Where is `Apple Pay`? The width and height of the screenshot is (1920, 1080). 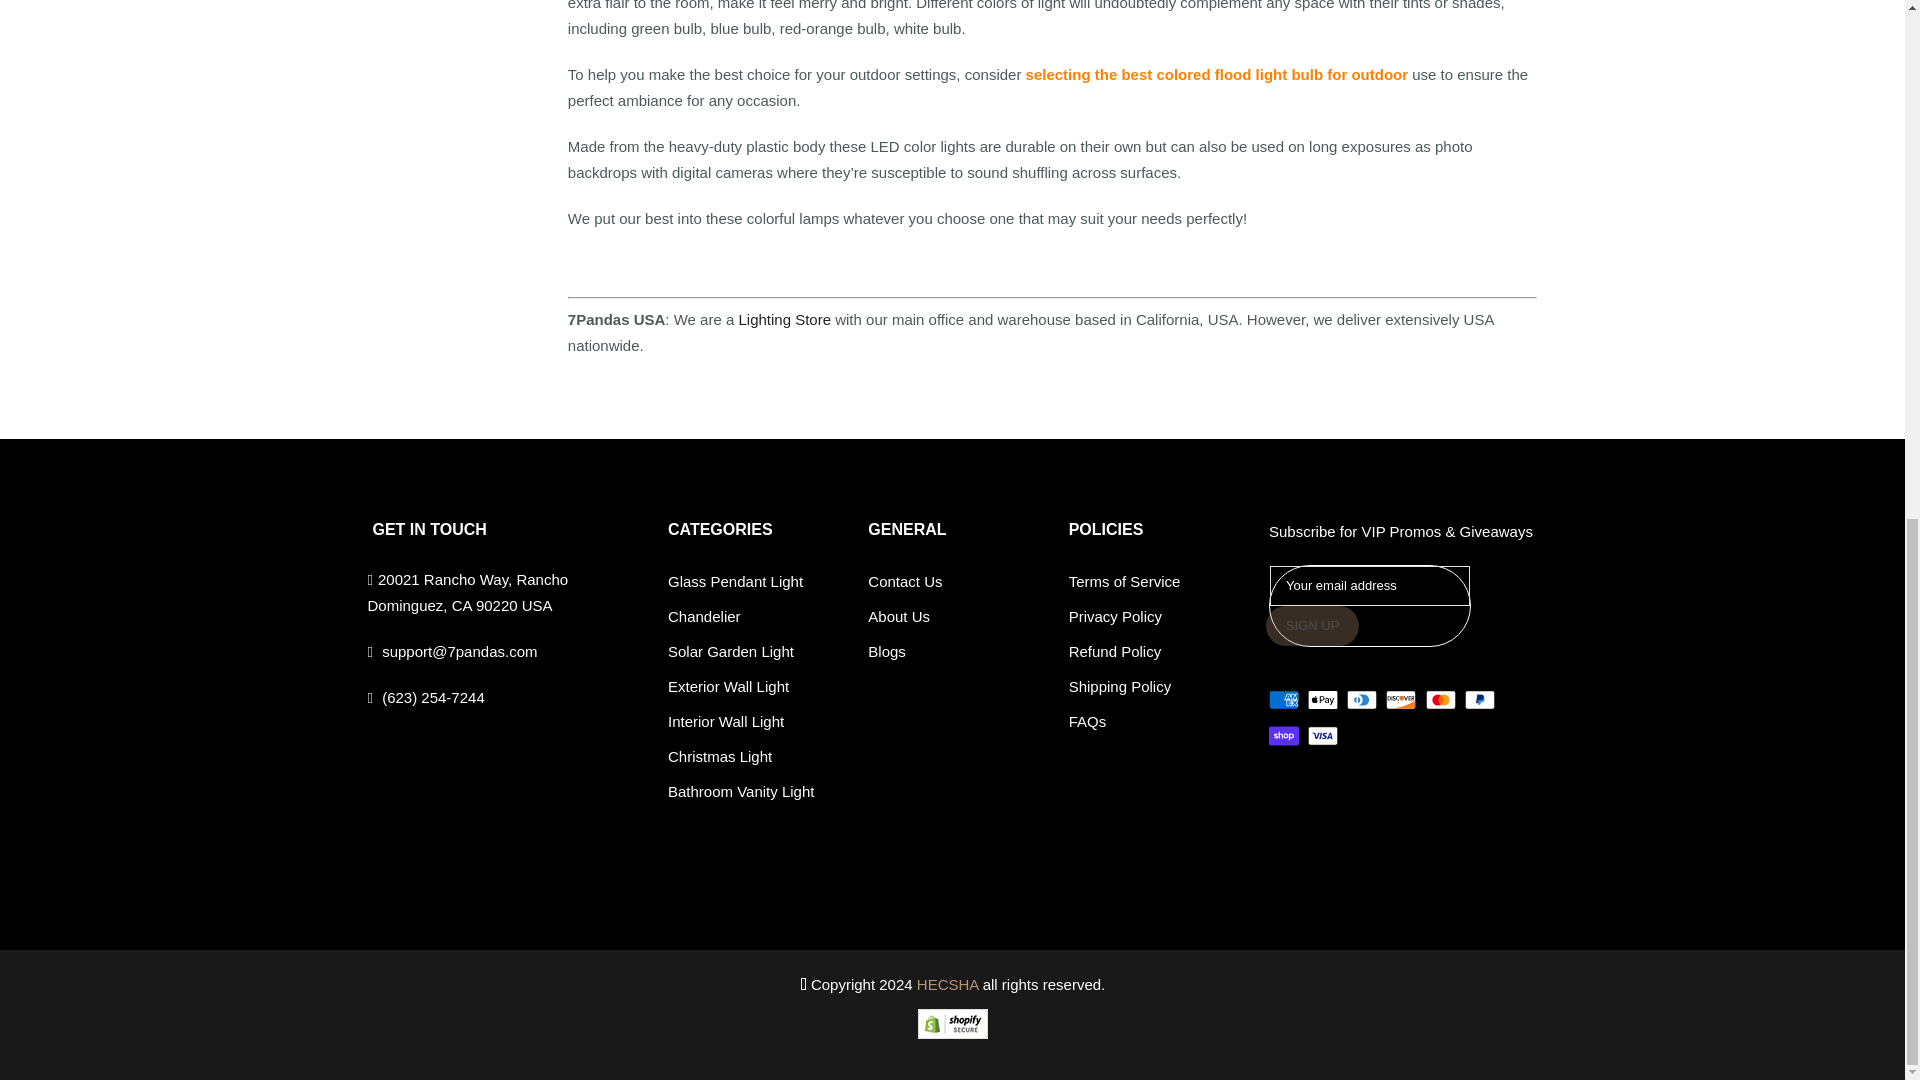 Apple Pay is located at coordinates (1322, 699).